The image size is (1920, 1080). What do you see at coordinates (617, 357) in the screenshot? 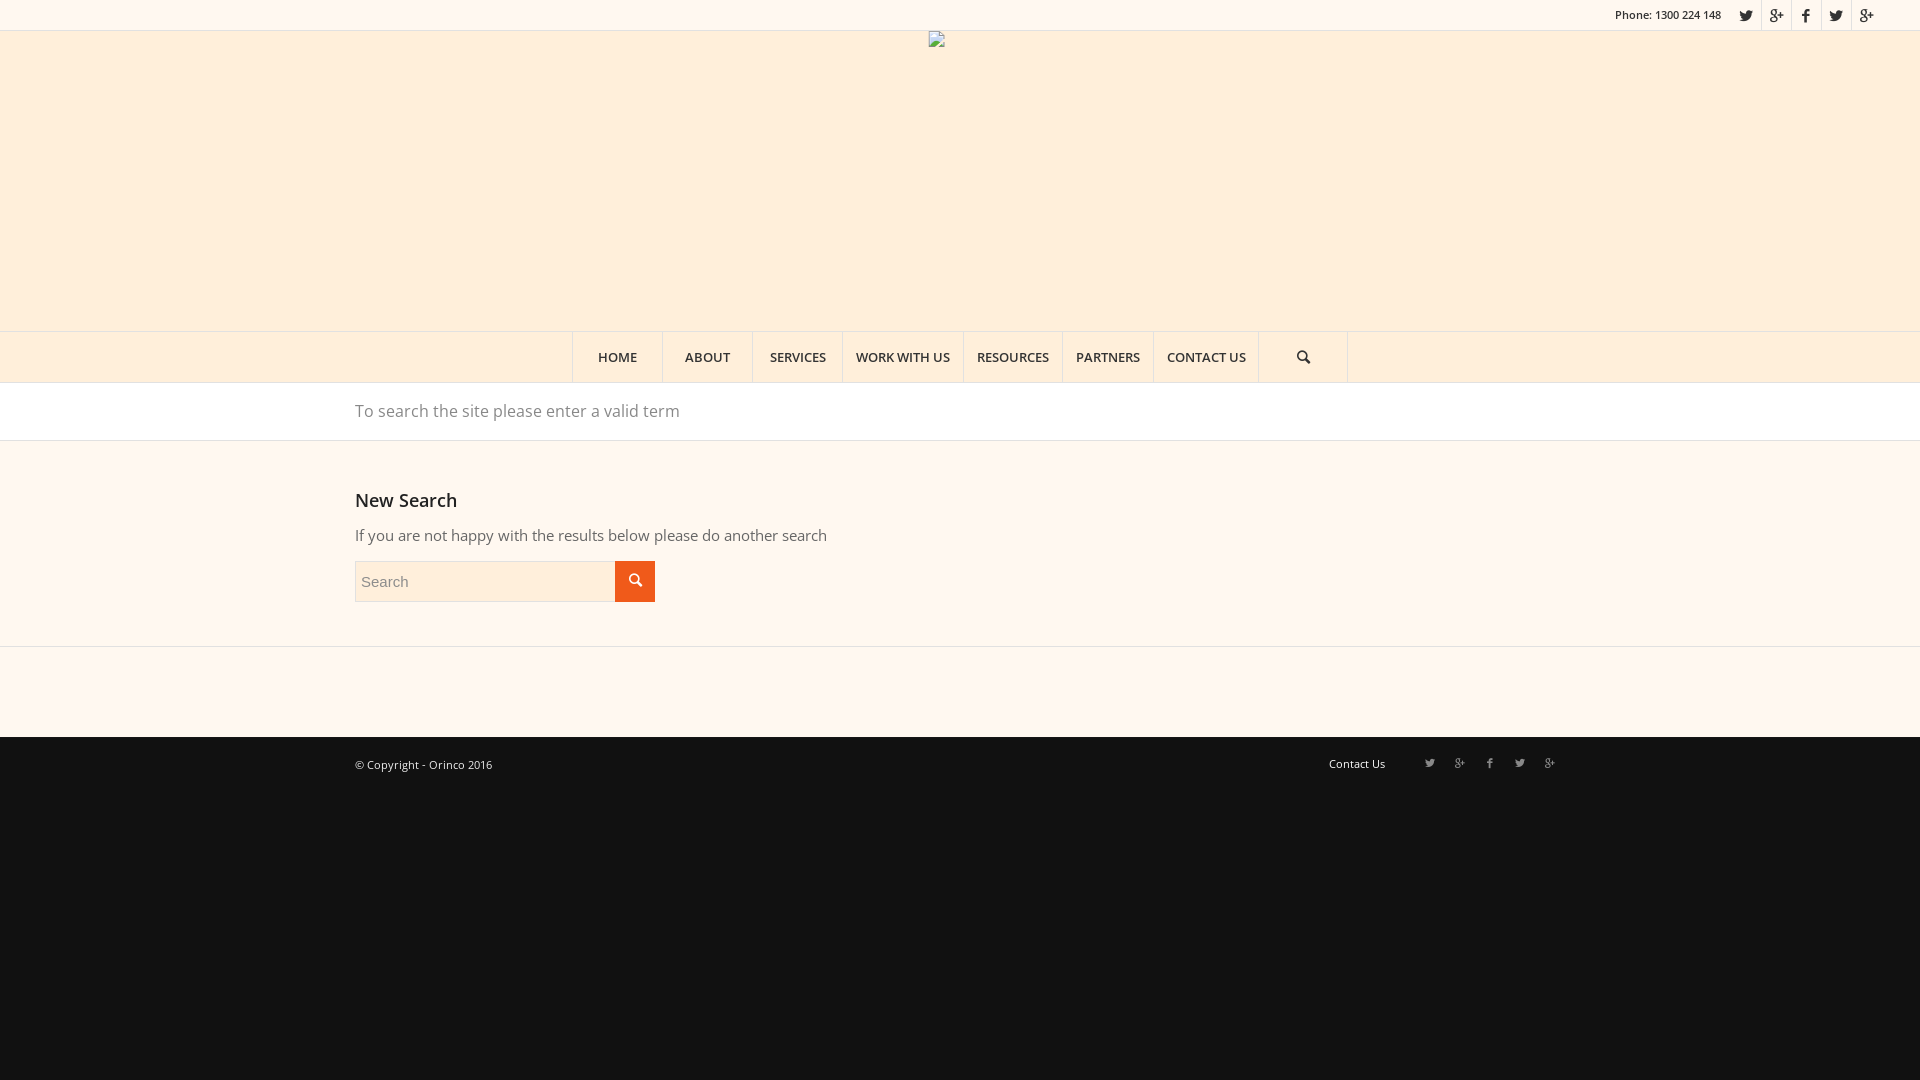
I see `HOME` at bounding box center [617, 357].